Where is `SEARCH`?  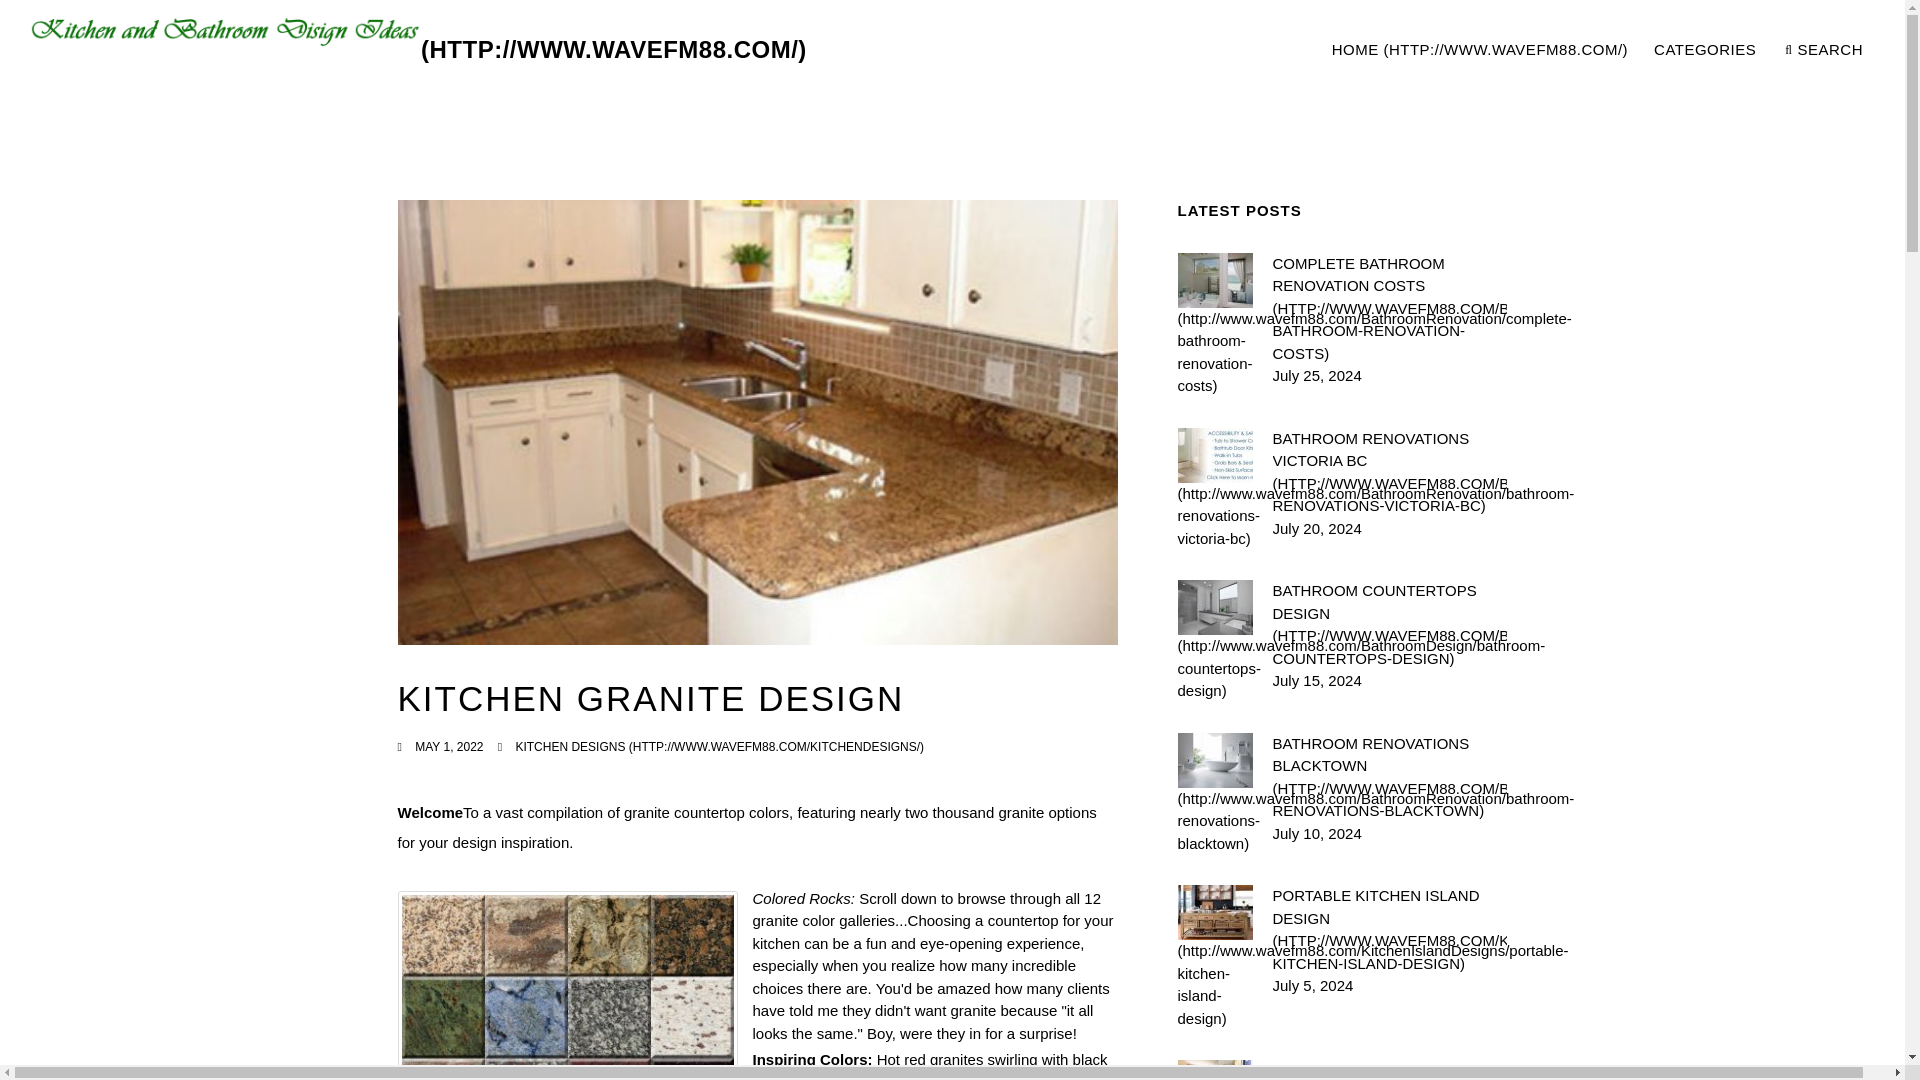
SEARCH is located at coordinates (1824, 50).